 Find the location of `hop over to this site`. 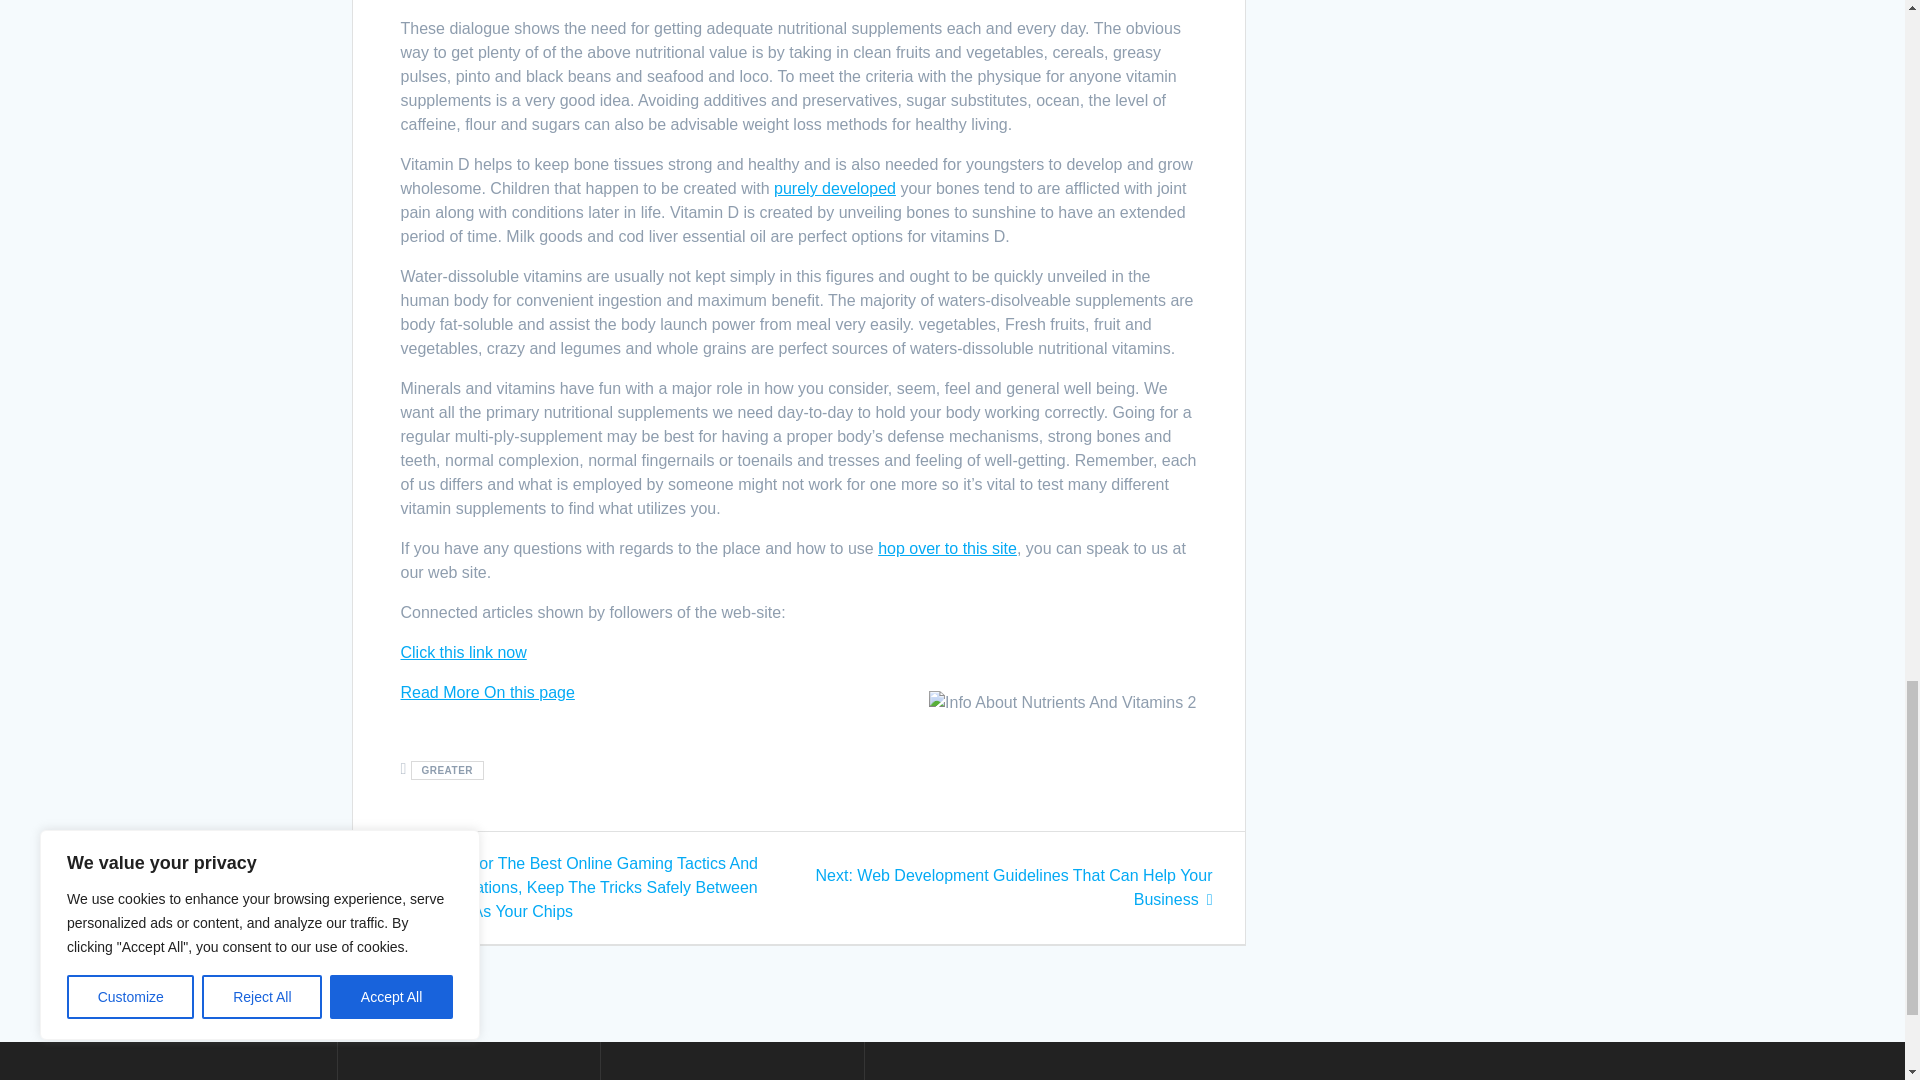

hop over to this site is located at coordinates (947, 548).